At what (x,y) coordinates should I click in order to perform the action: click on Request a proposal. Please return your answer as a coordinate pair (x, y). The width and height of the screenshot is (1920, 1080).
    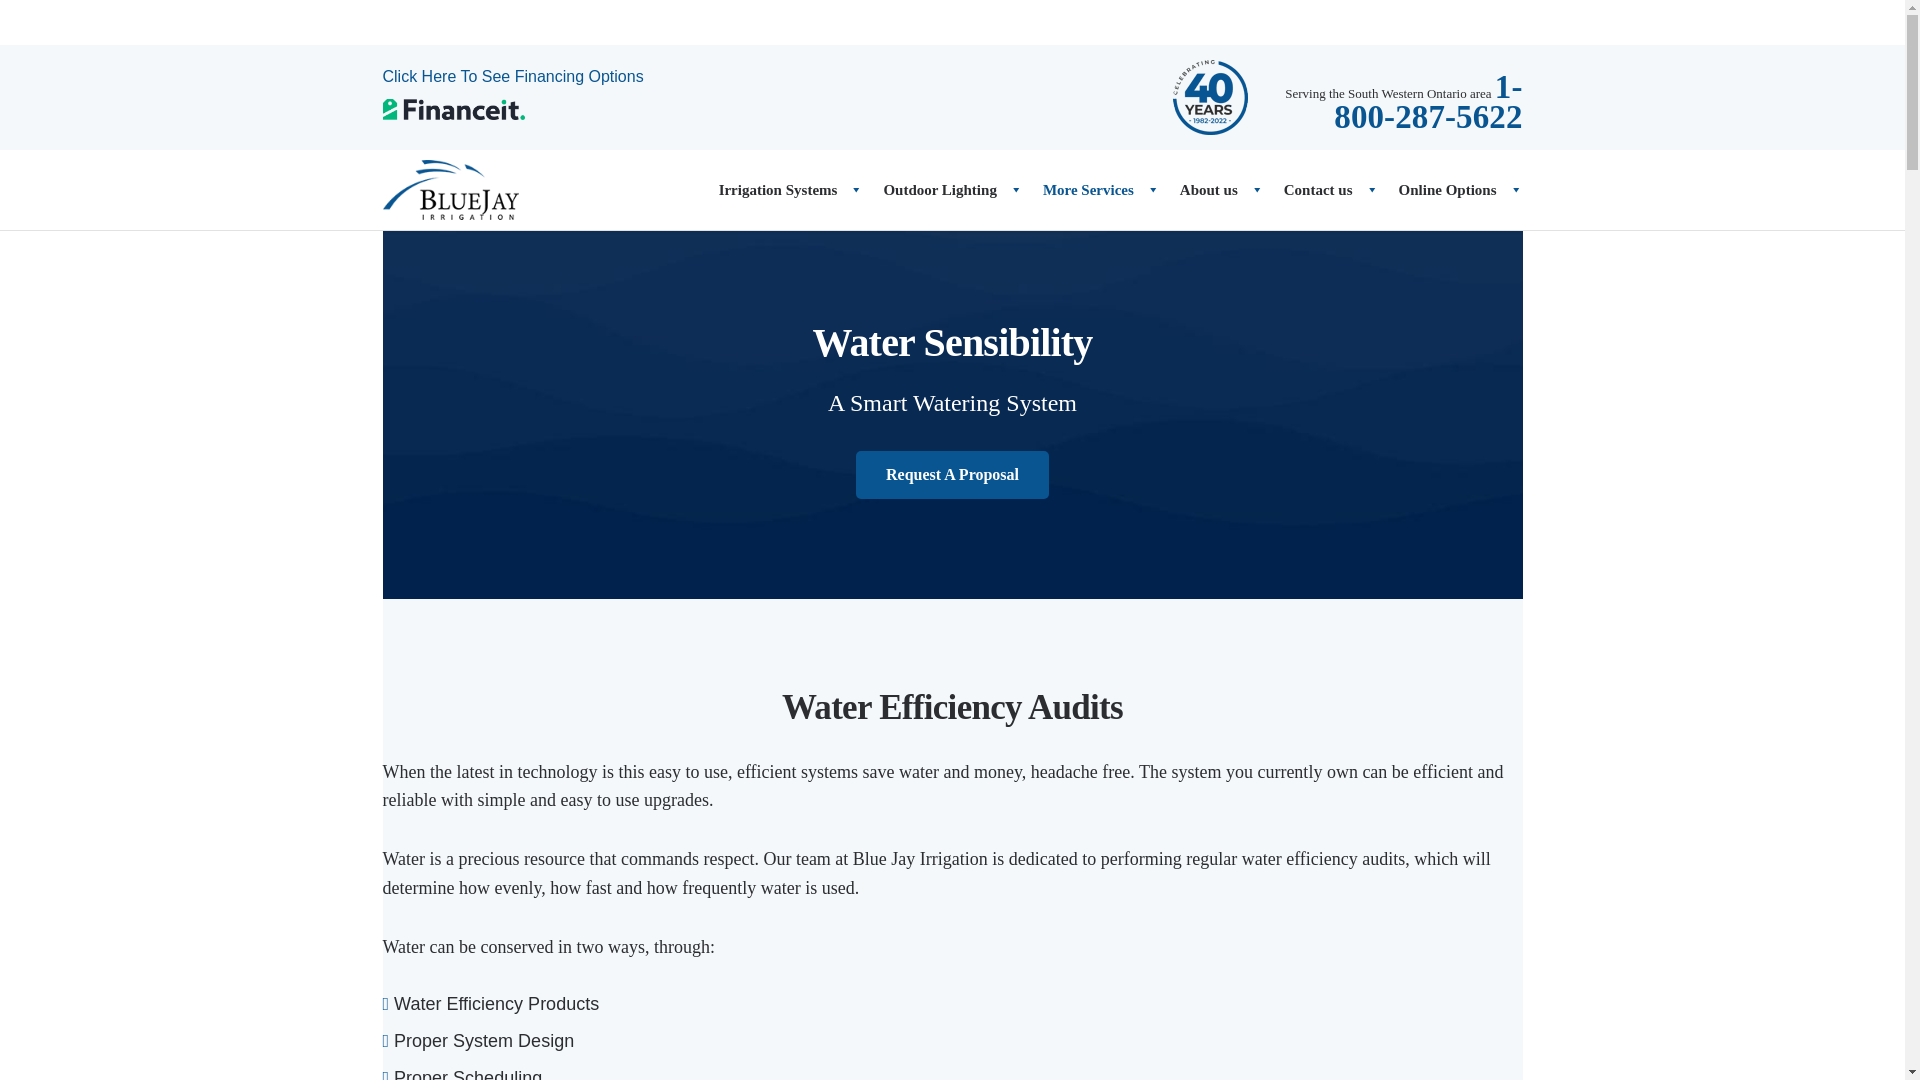
    Looking at the image, I should click on (952, 474).